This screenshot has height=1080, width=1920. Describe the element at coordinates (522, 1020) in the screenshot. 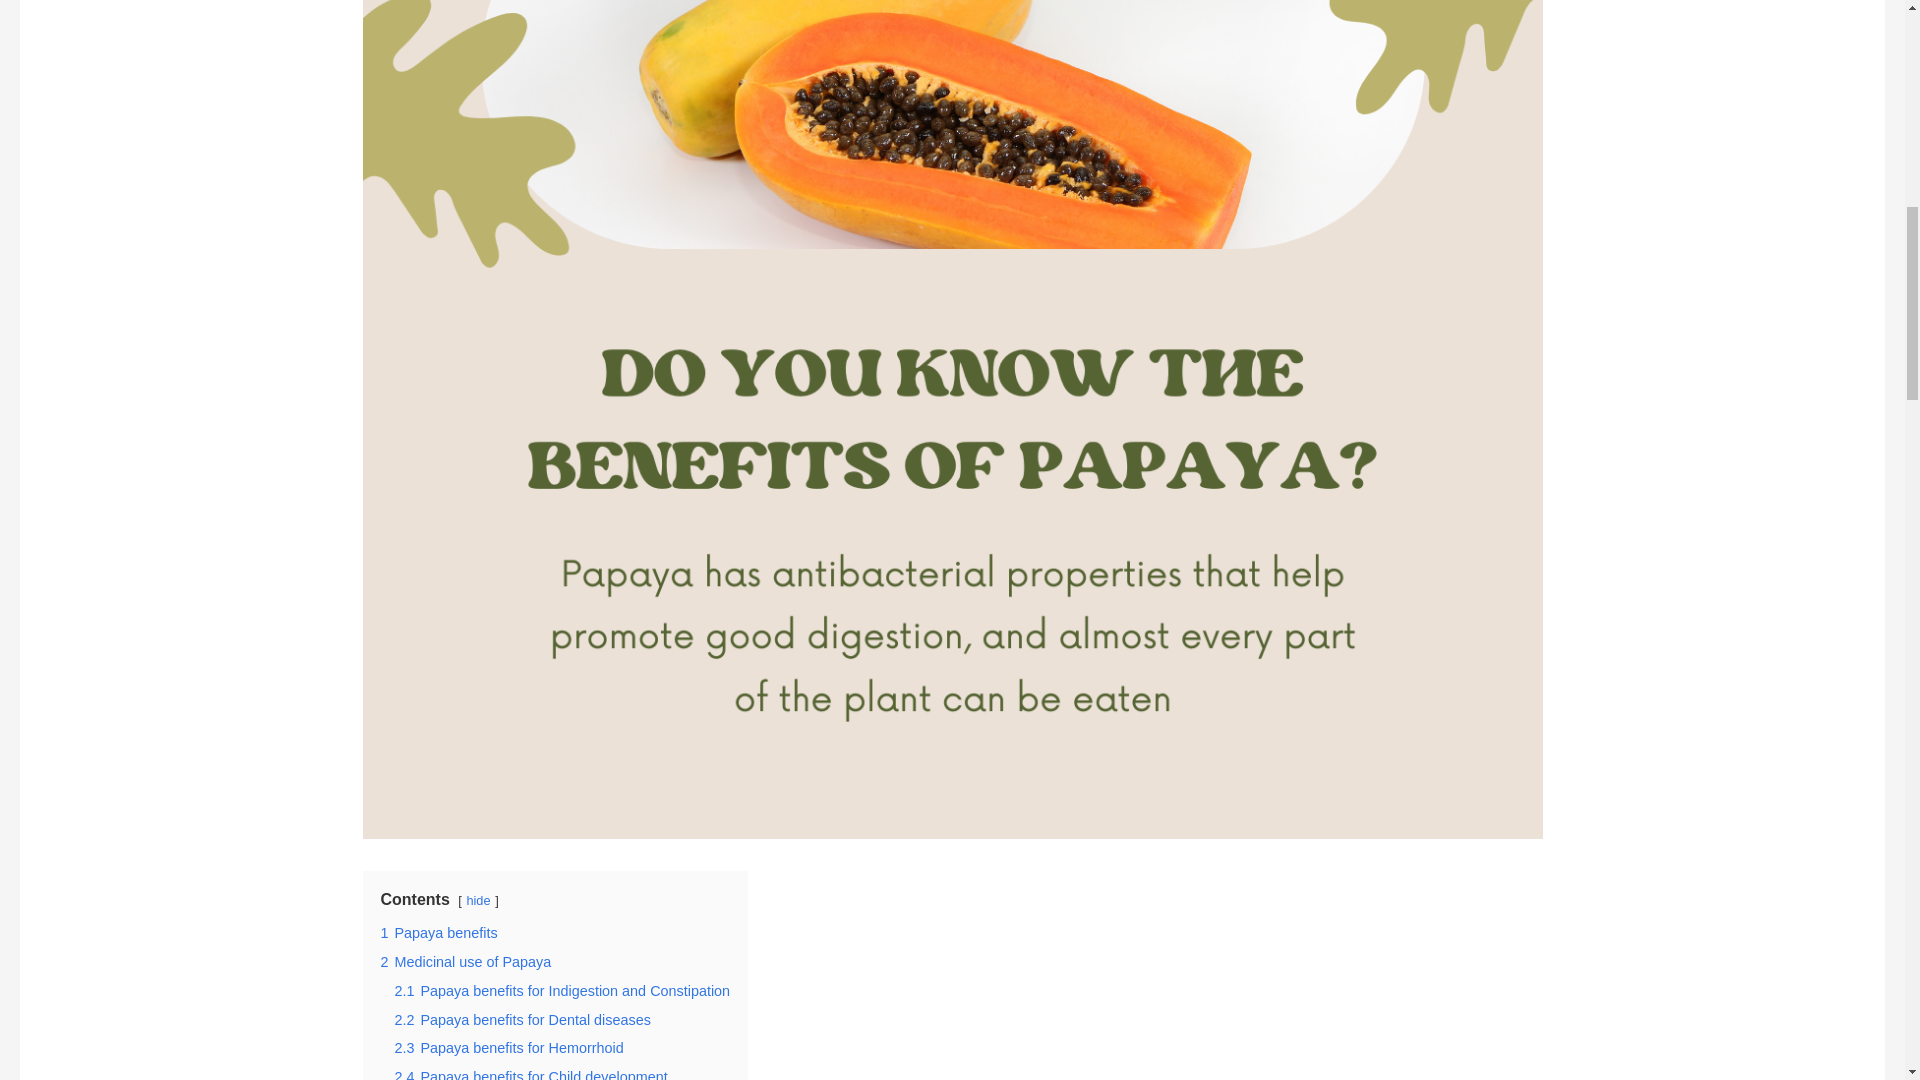

I see `2.2 Papaya benefits for Dental diseases` at that location.